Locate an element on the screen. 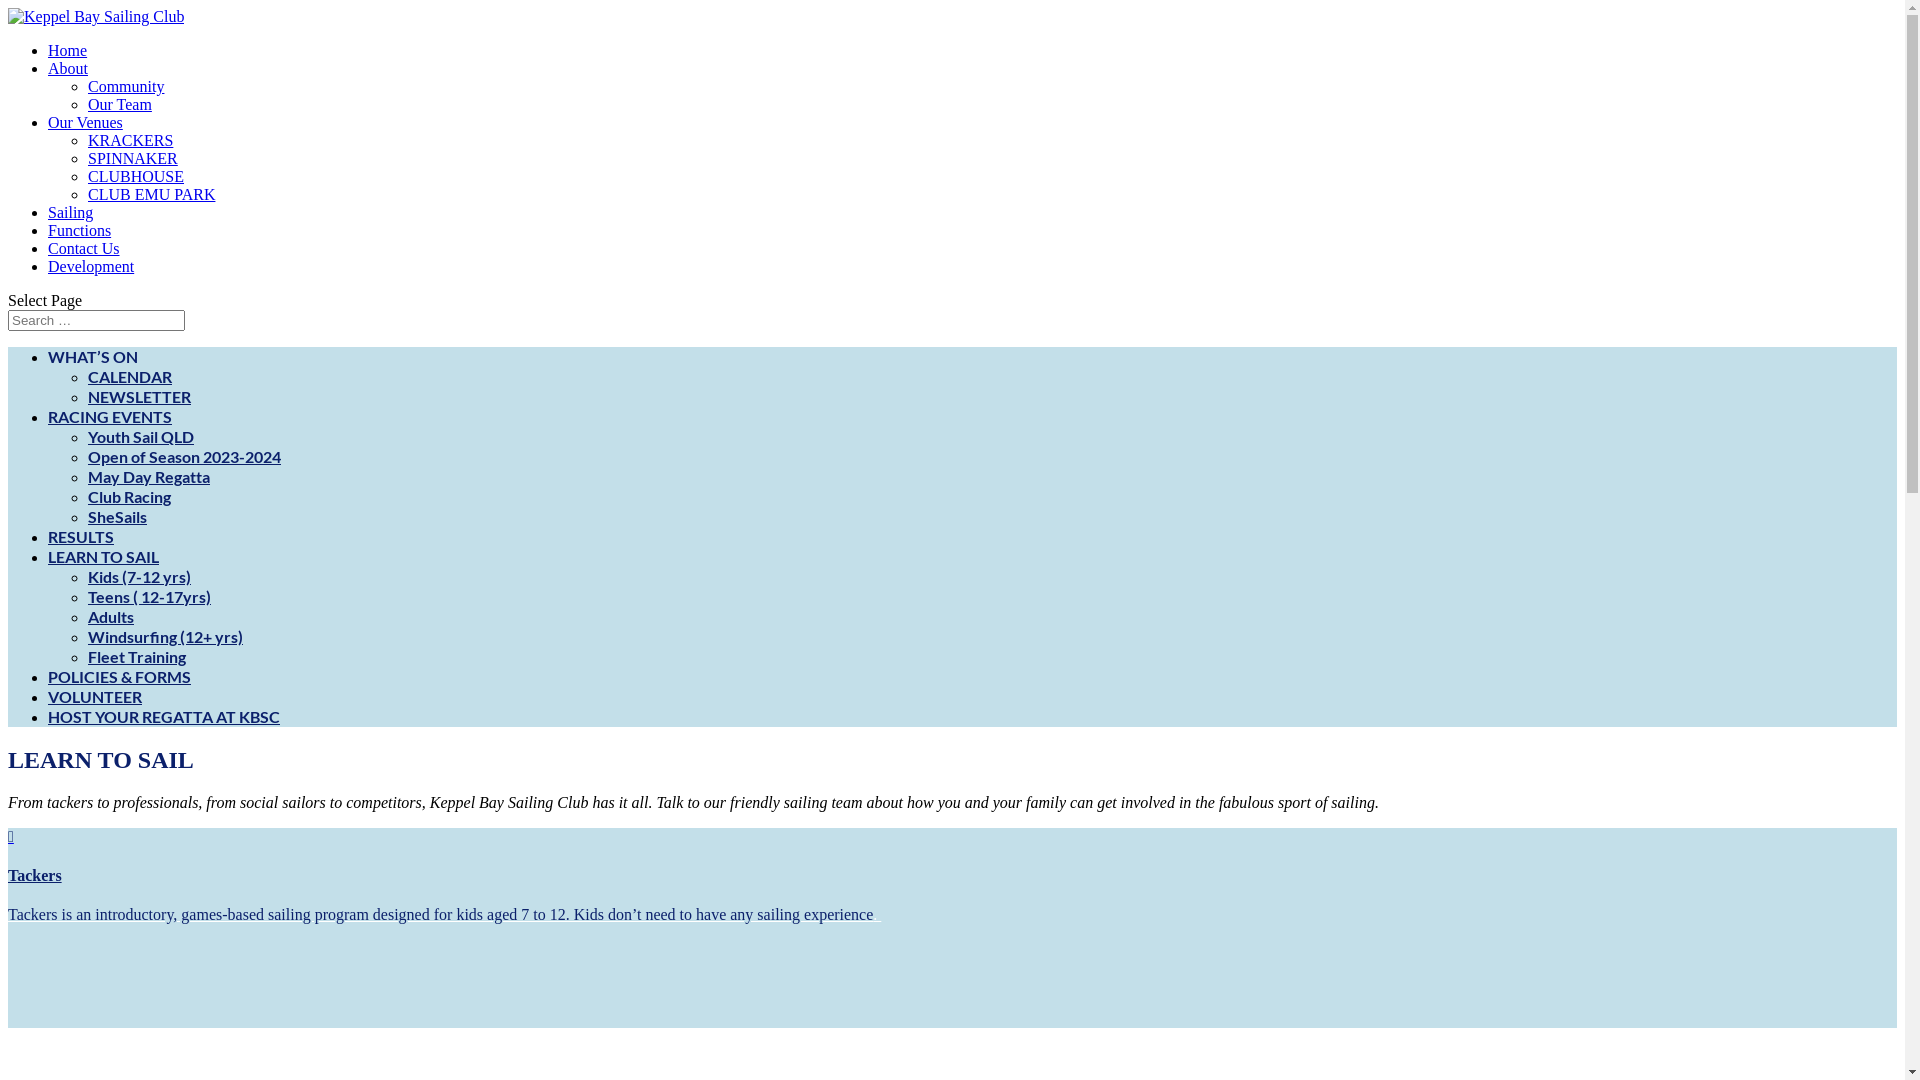  About is located at coordinates (68, 68).